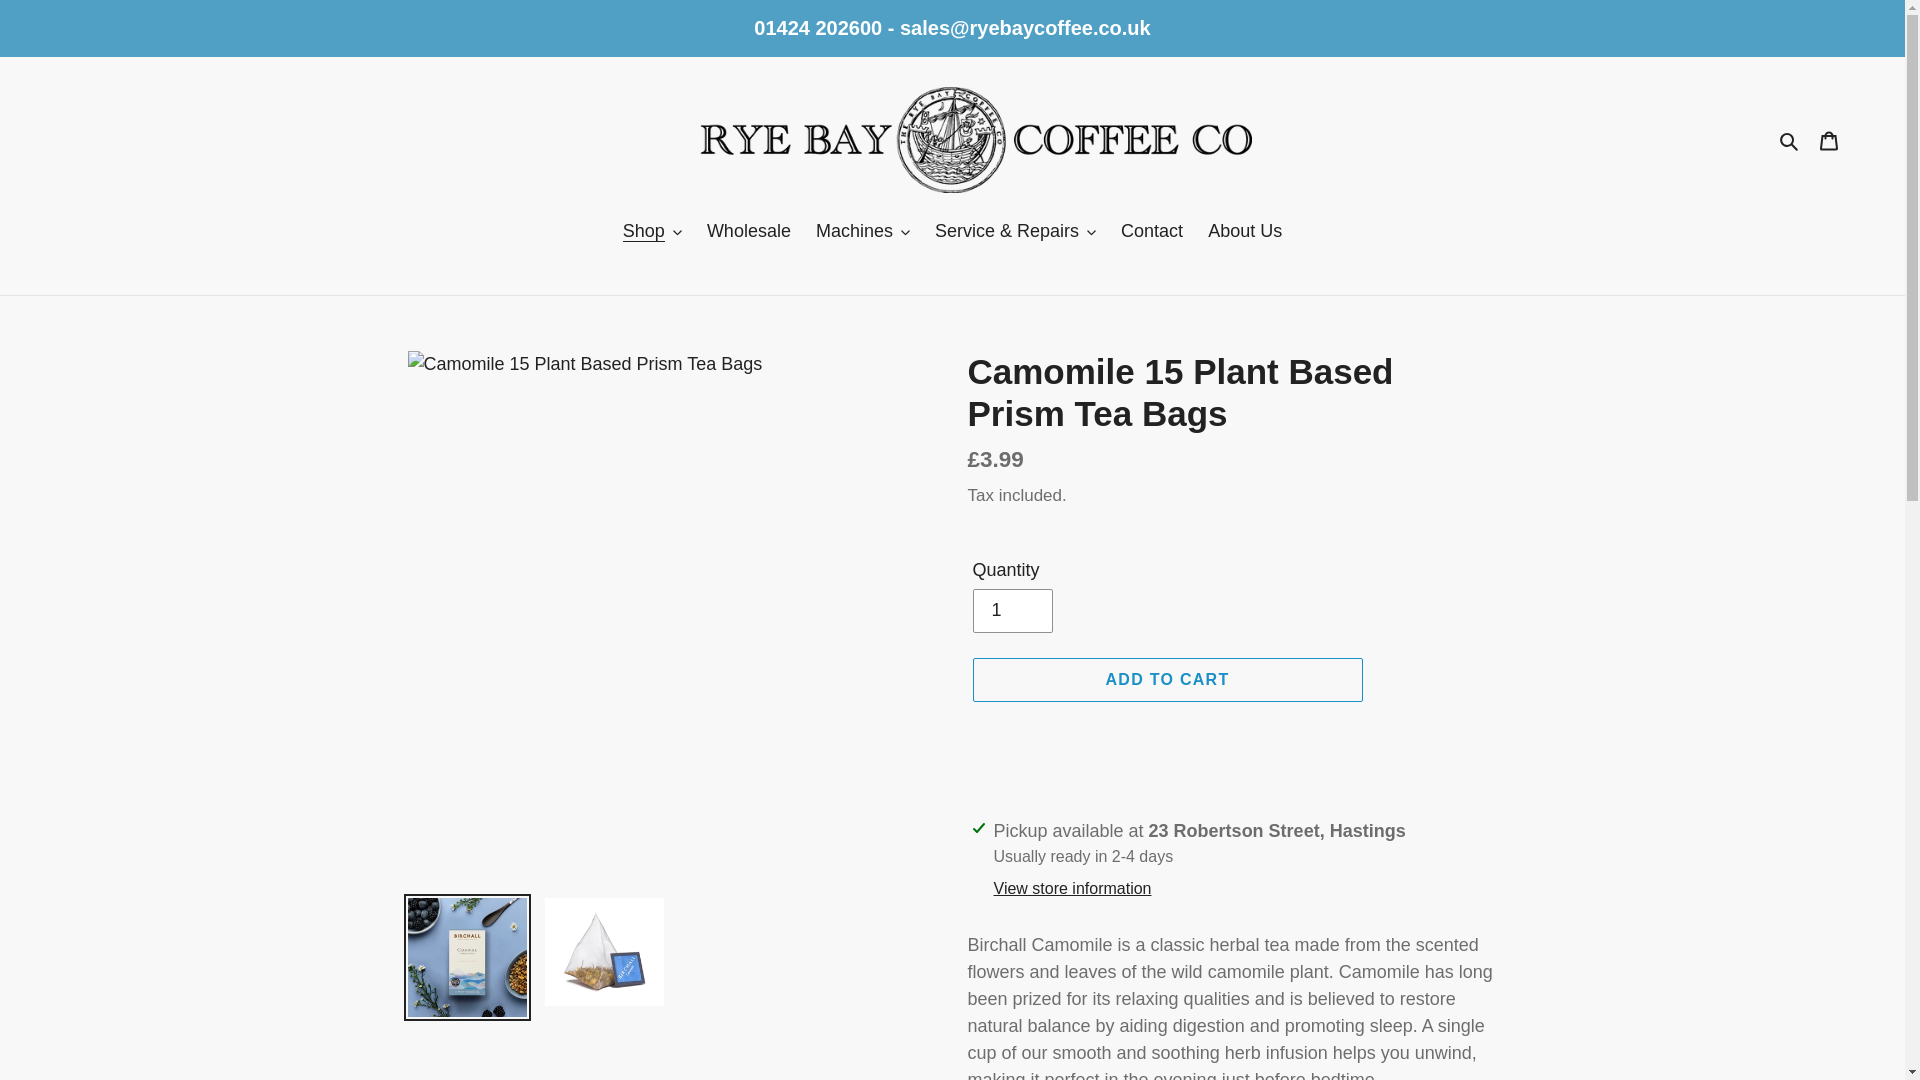  Describe the element at coordinates (748, 233) in the screenshot. I see `Wholesale` at that location.